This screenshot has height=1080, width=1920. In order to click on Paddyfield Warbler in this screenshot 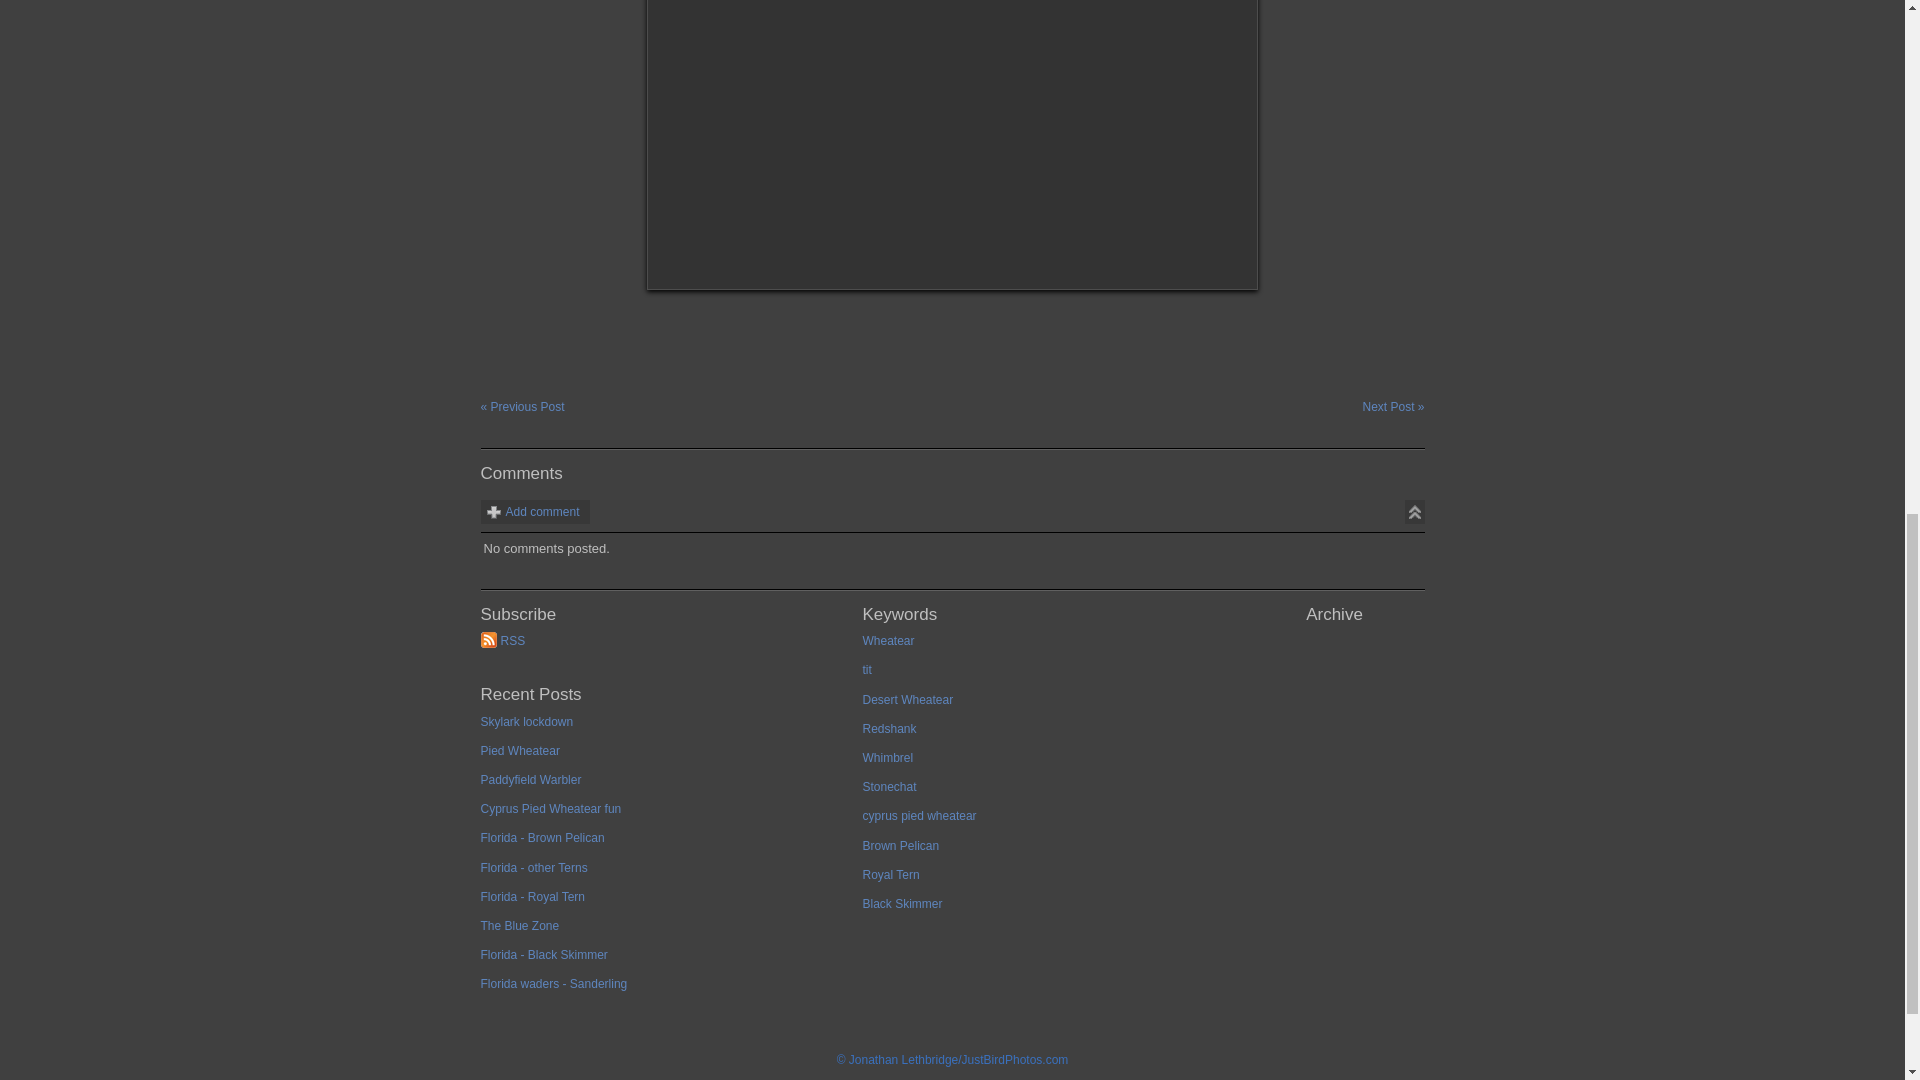, I will do `click(663, 786)`.